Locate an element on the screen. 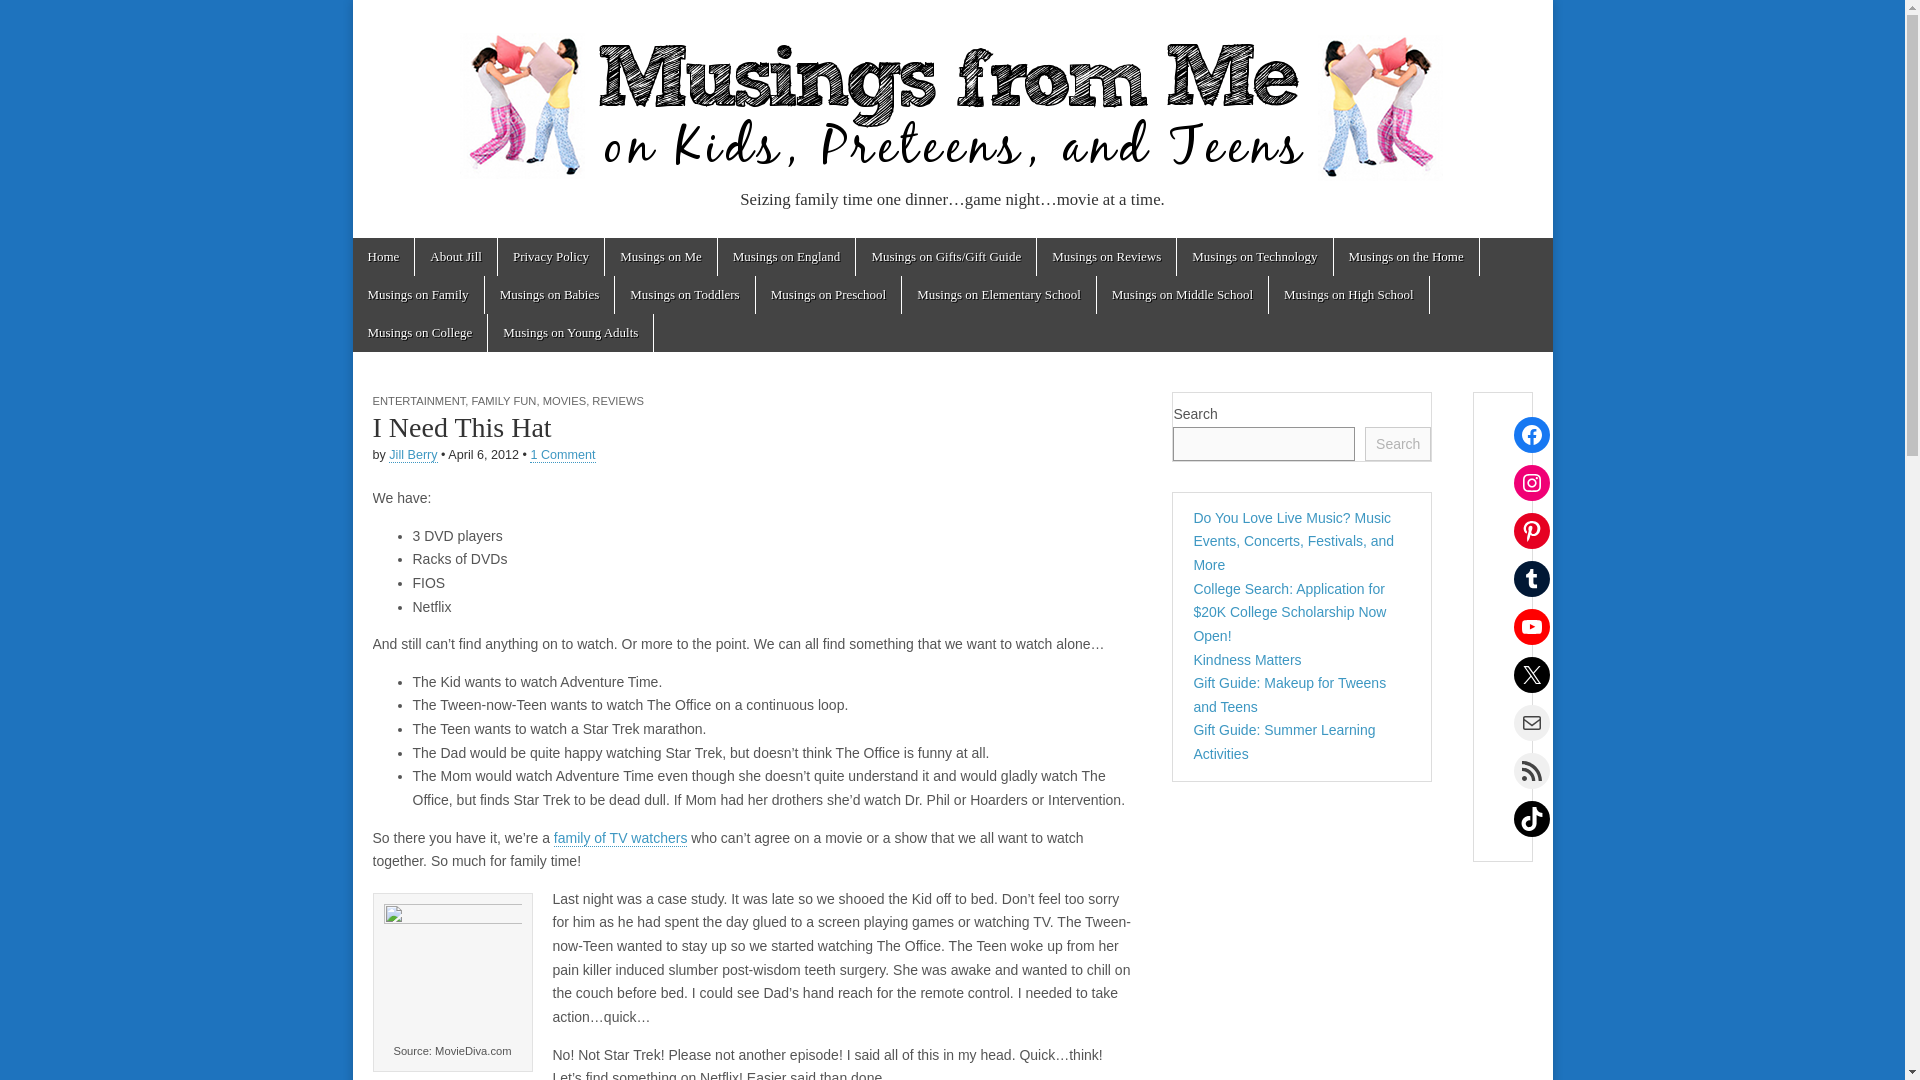 The height and width of the screenshot is (1080, 1920). Privacy Policy is located at coordinates (550, 256).